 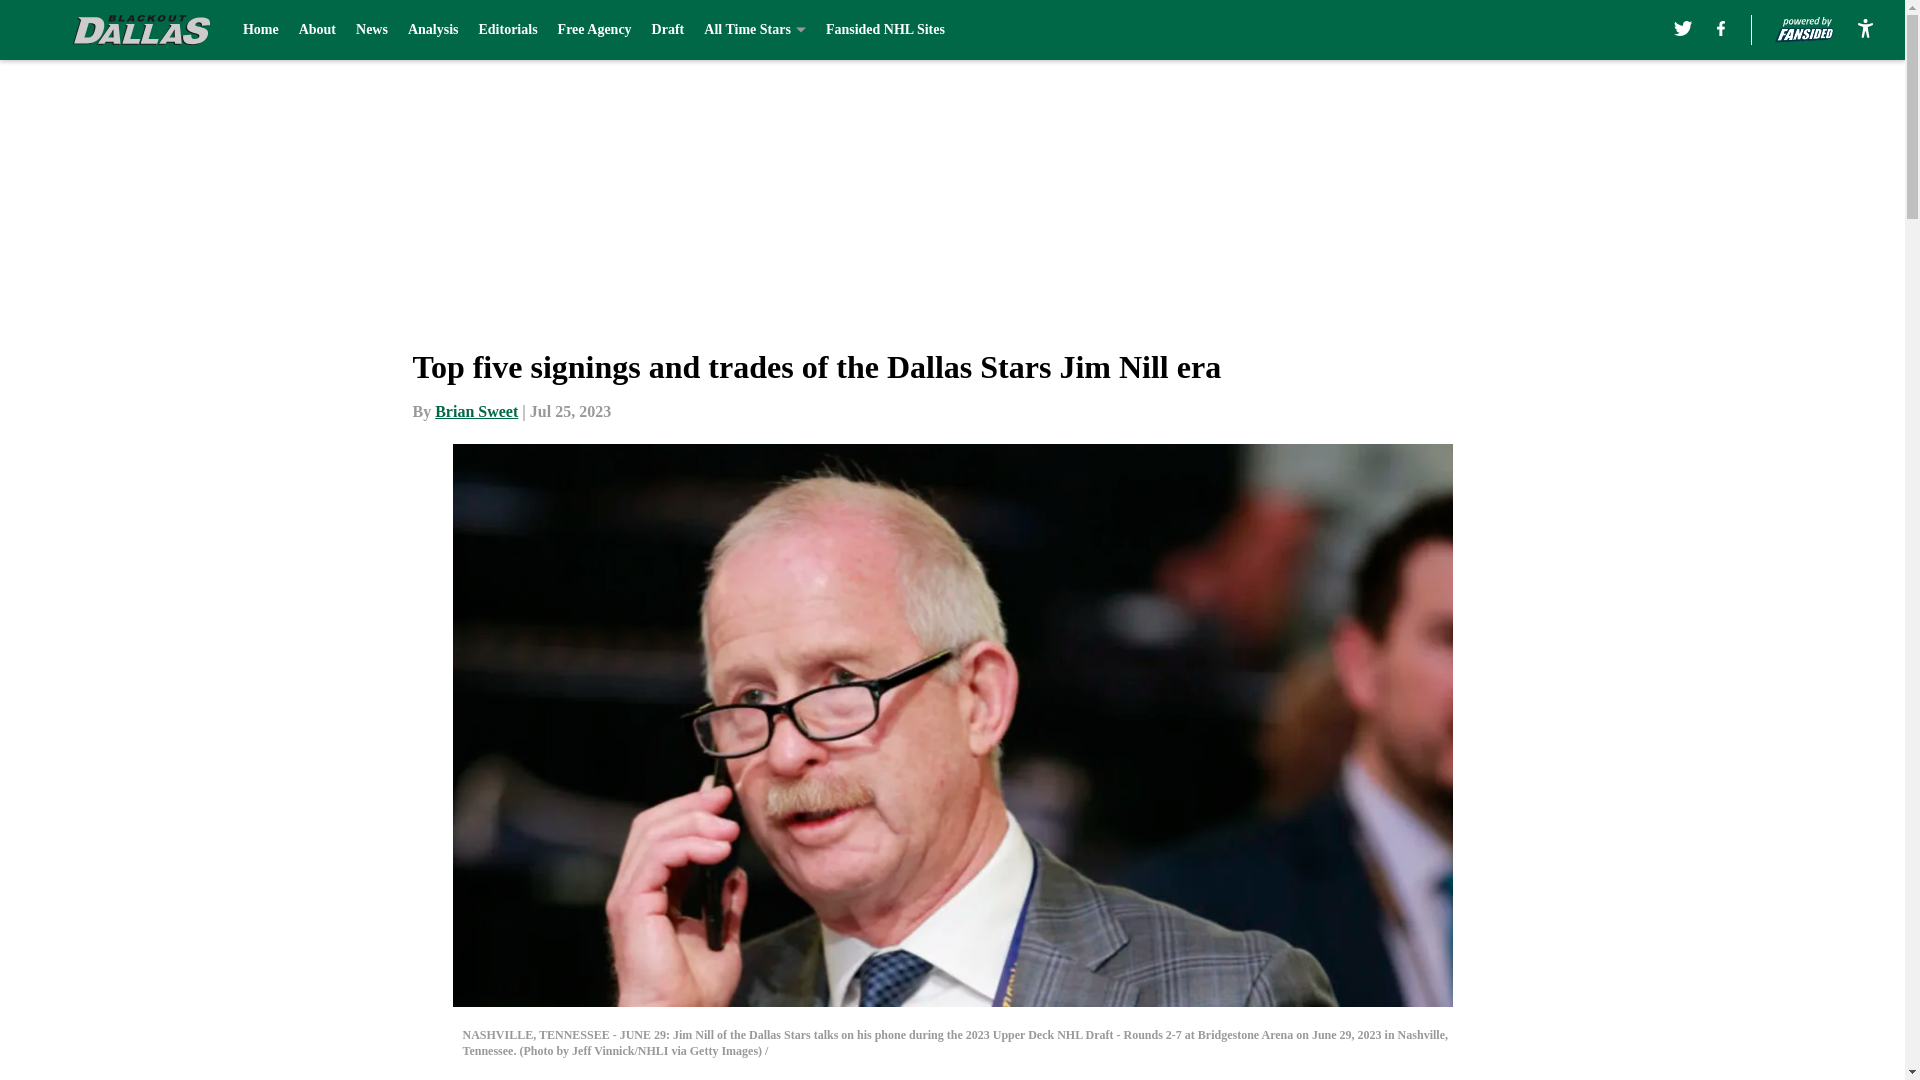 What do you see at coordinates (432, 30) in the screenshot?
I see `Analysis` at bounding box center [432, 30].